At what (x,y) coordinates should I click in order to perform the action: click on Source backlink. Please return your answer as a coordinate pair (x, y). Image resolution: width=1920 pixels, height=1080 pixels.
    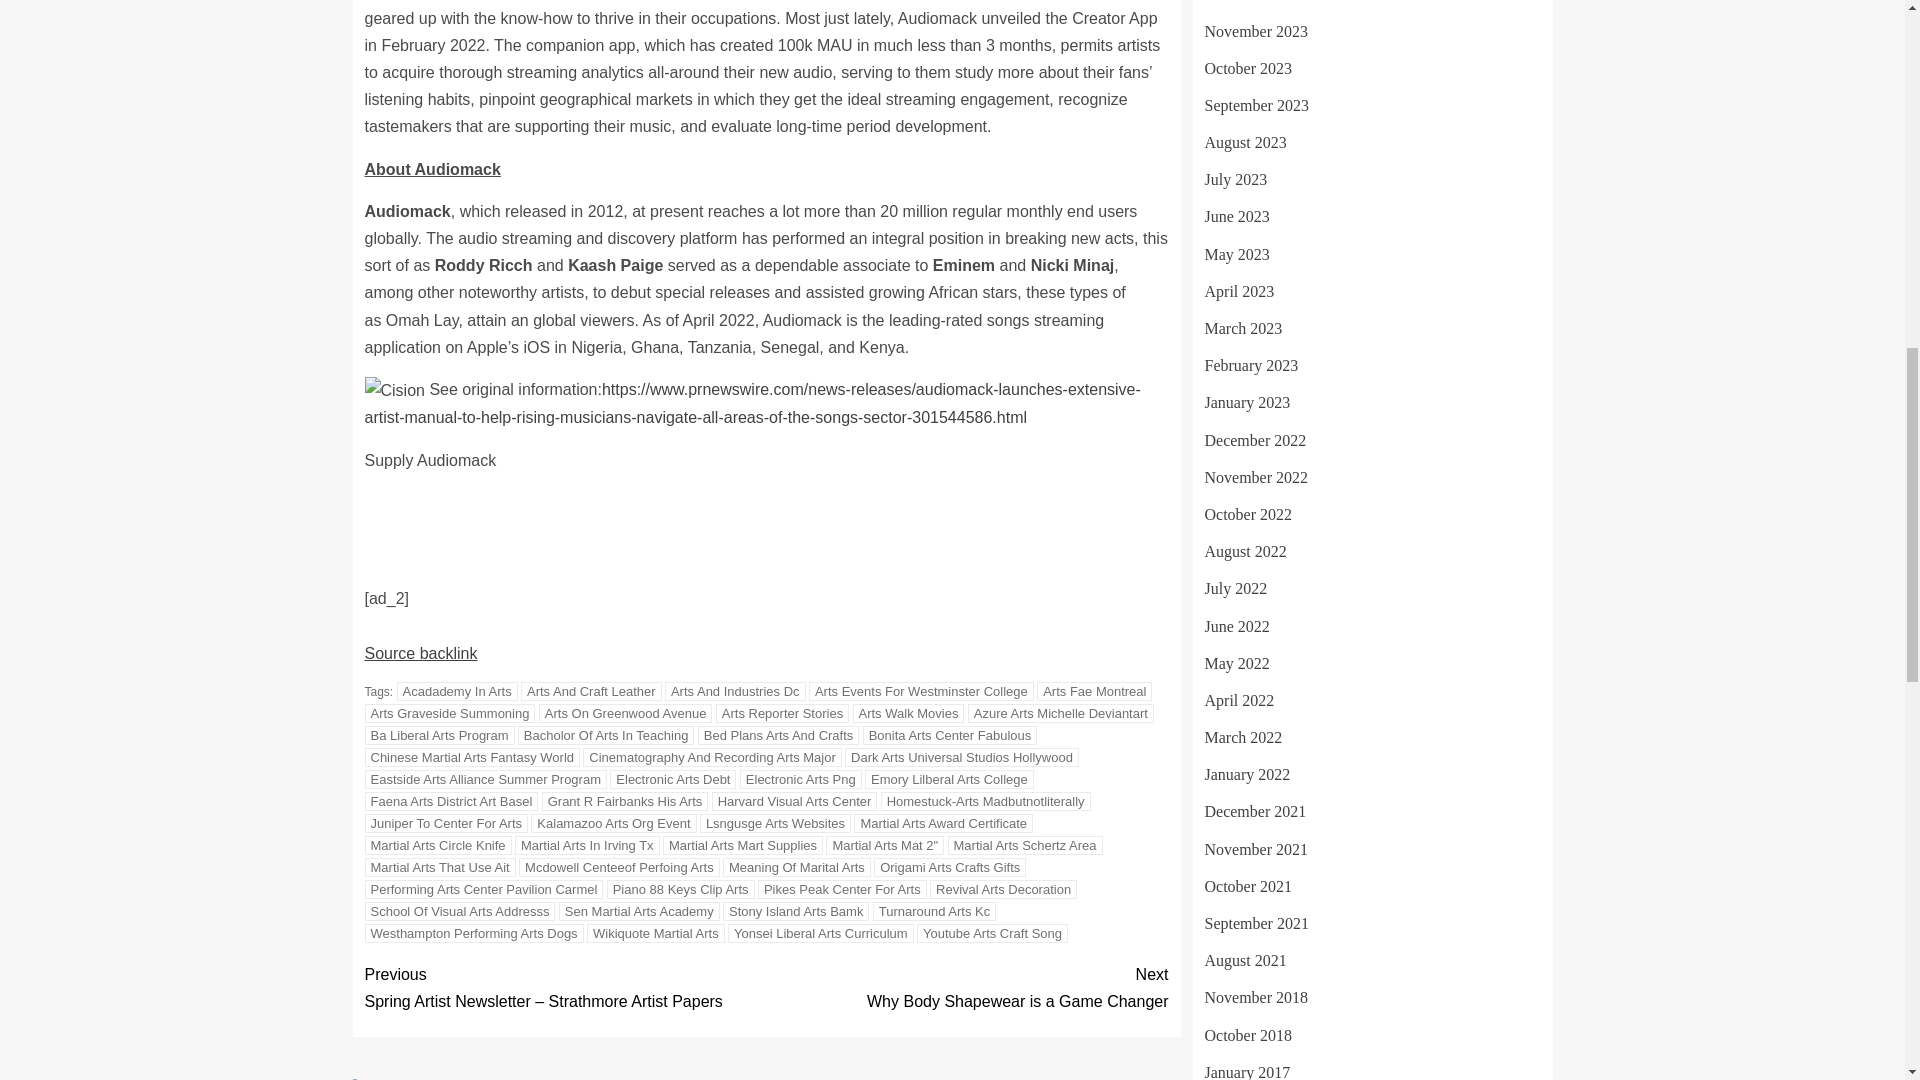
    Looking at the image, I should click on (420, 653).